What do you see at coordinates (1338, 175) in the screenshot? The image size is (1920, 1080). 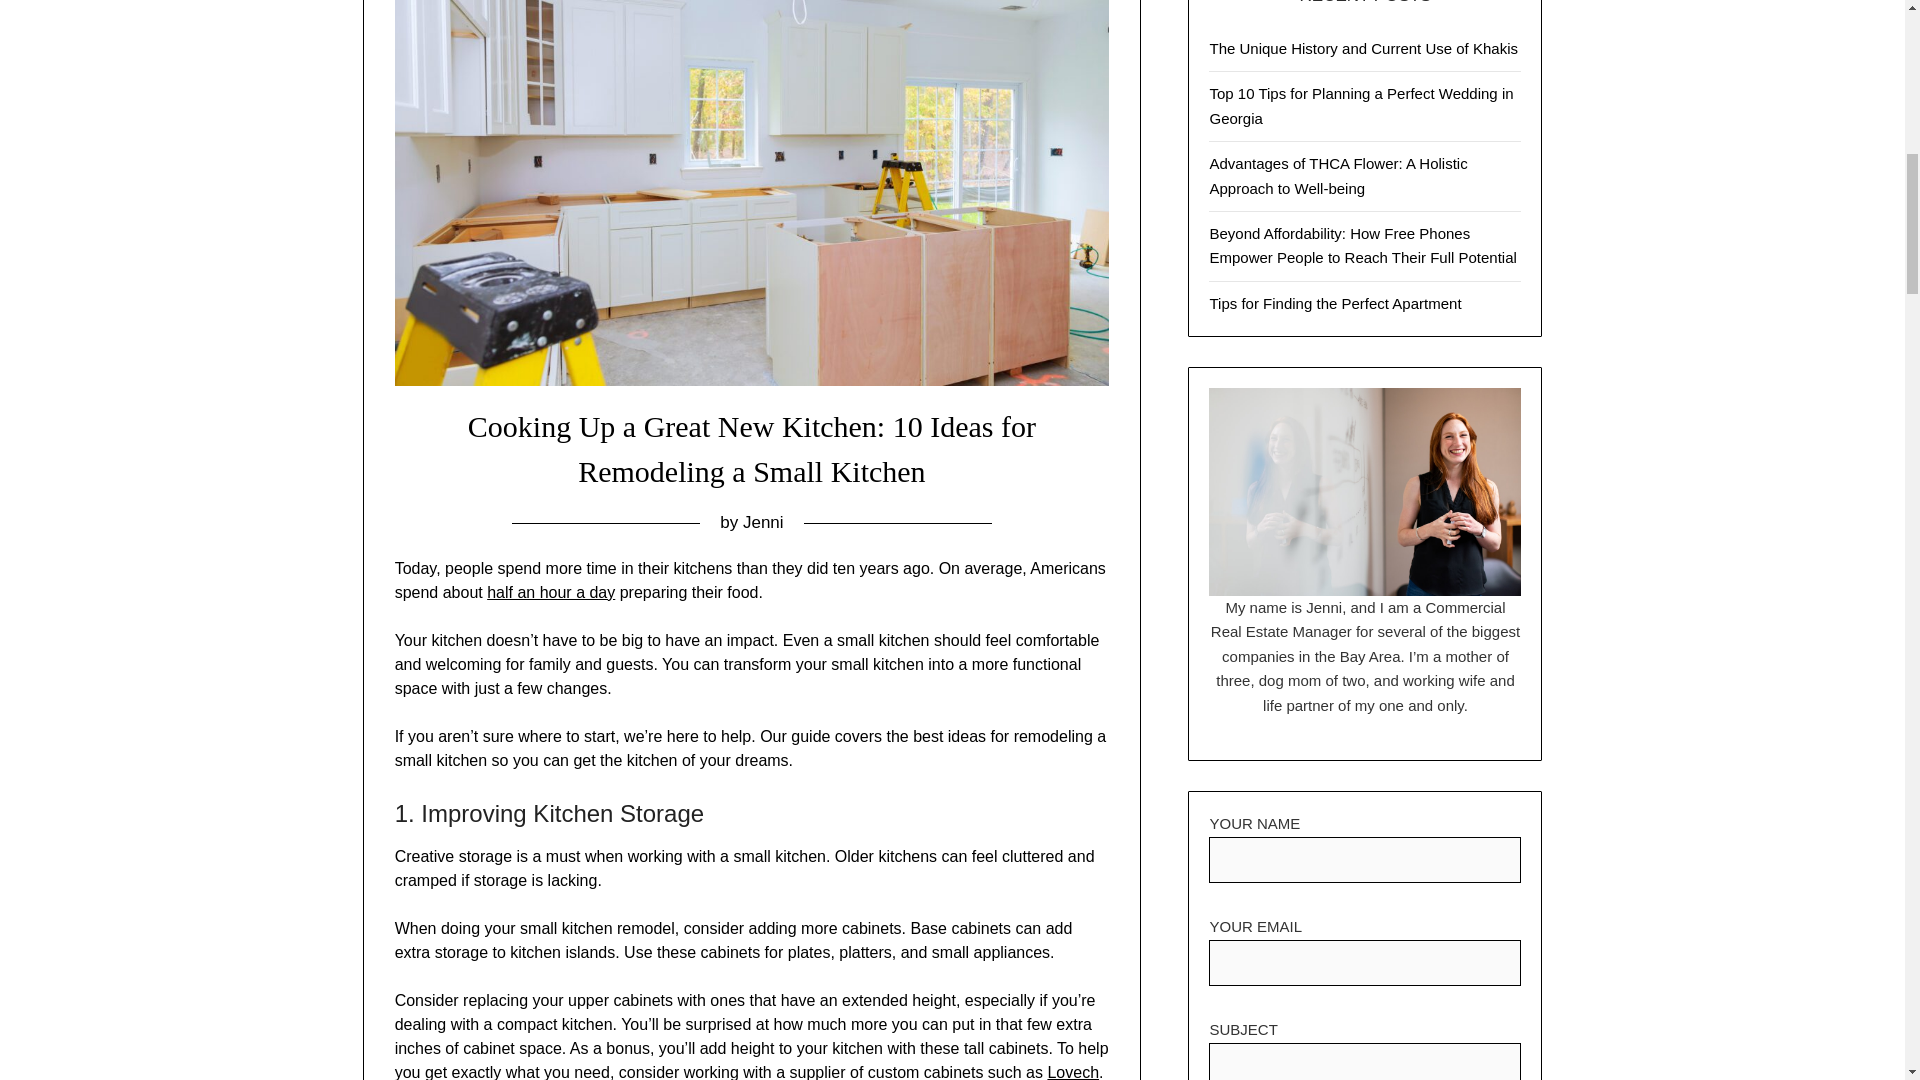 I see `Advantages of THCA Flower: A Holistic Approach to Well-being` at bounding box center [1338, 175].